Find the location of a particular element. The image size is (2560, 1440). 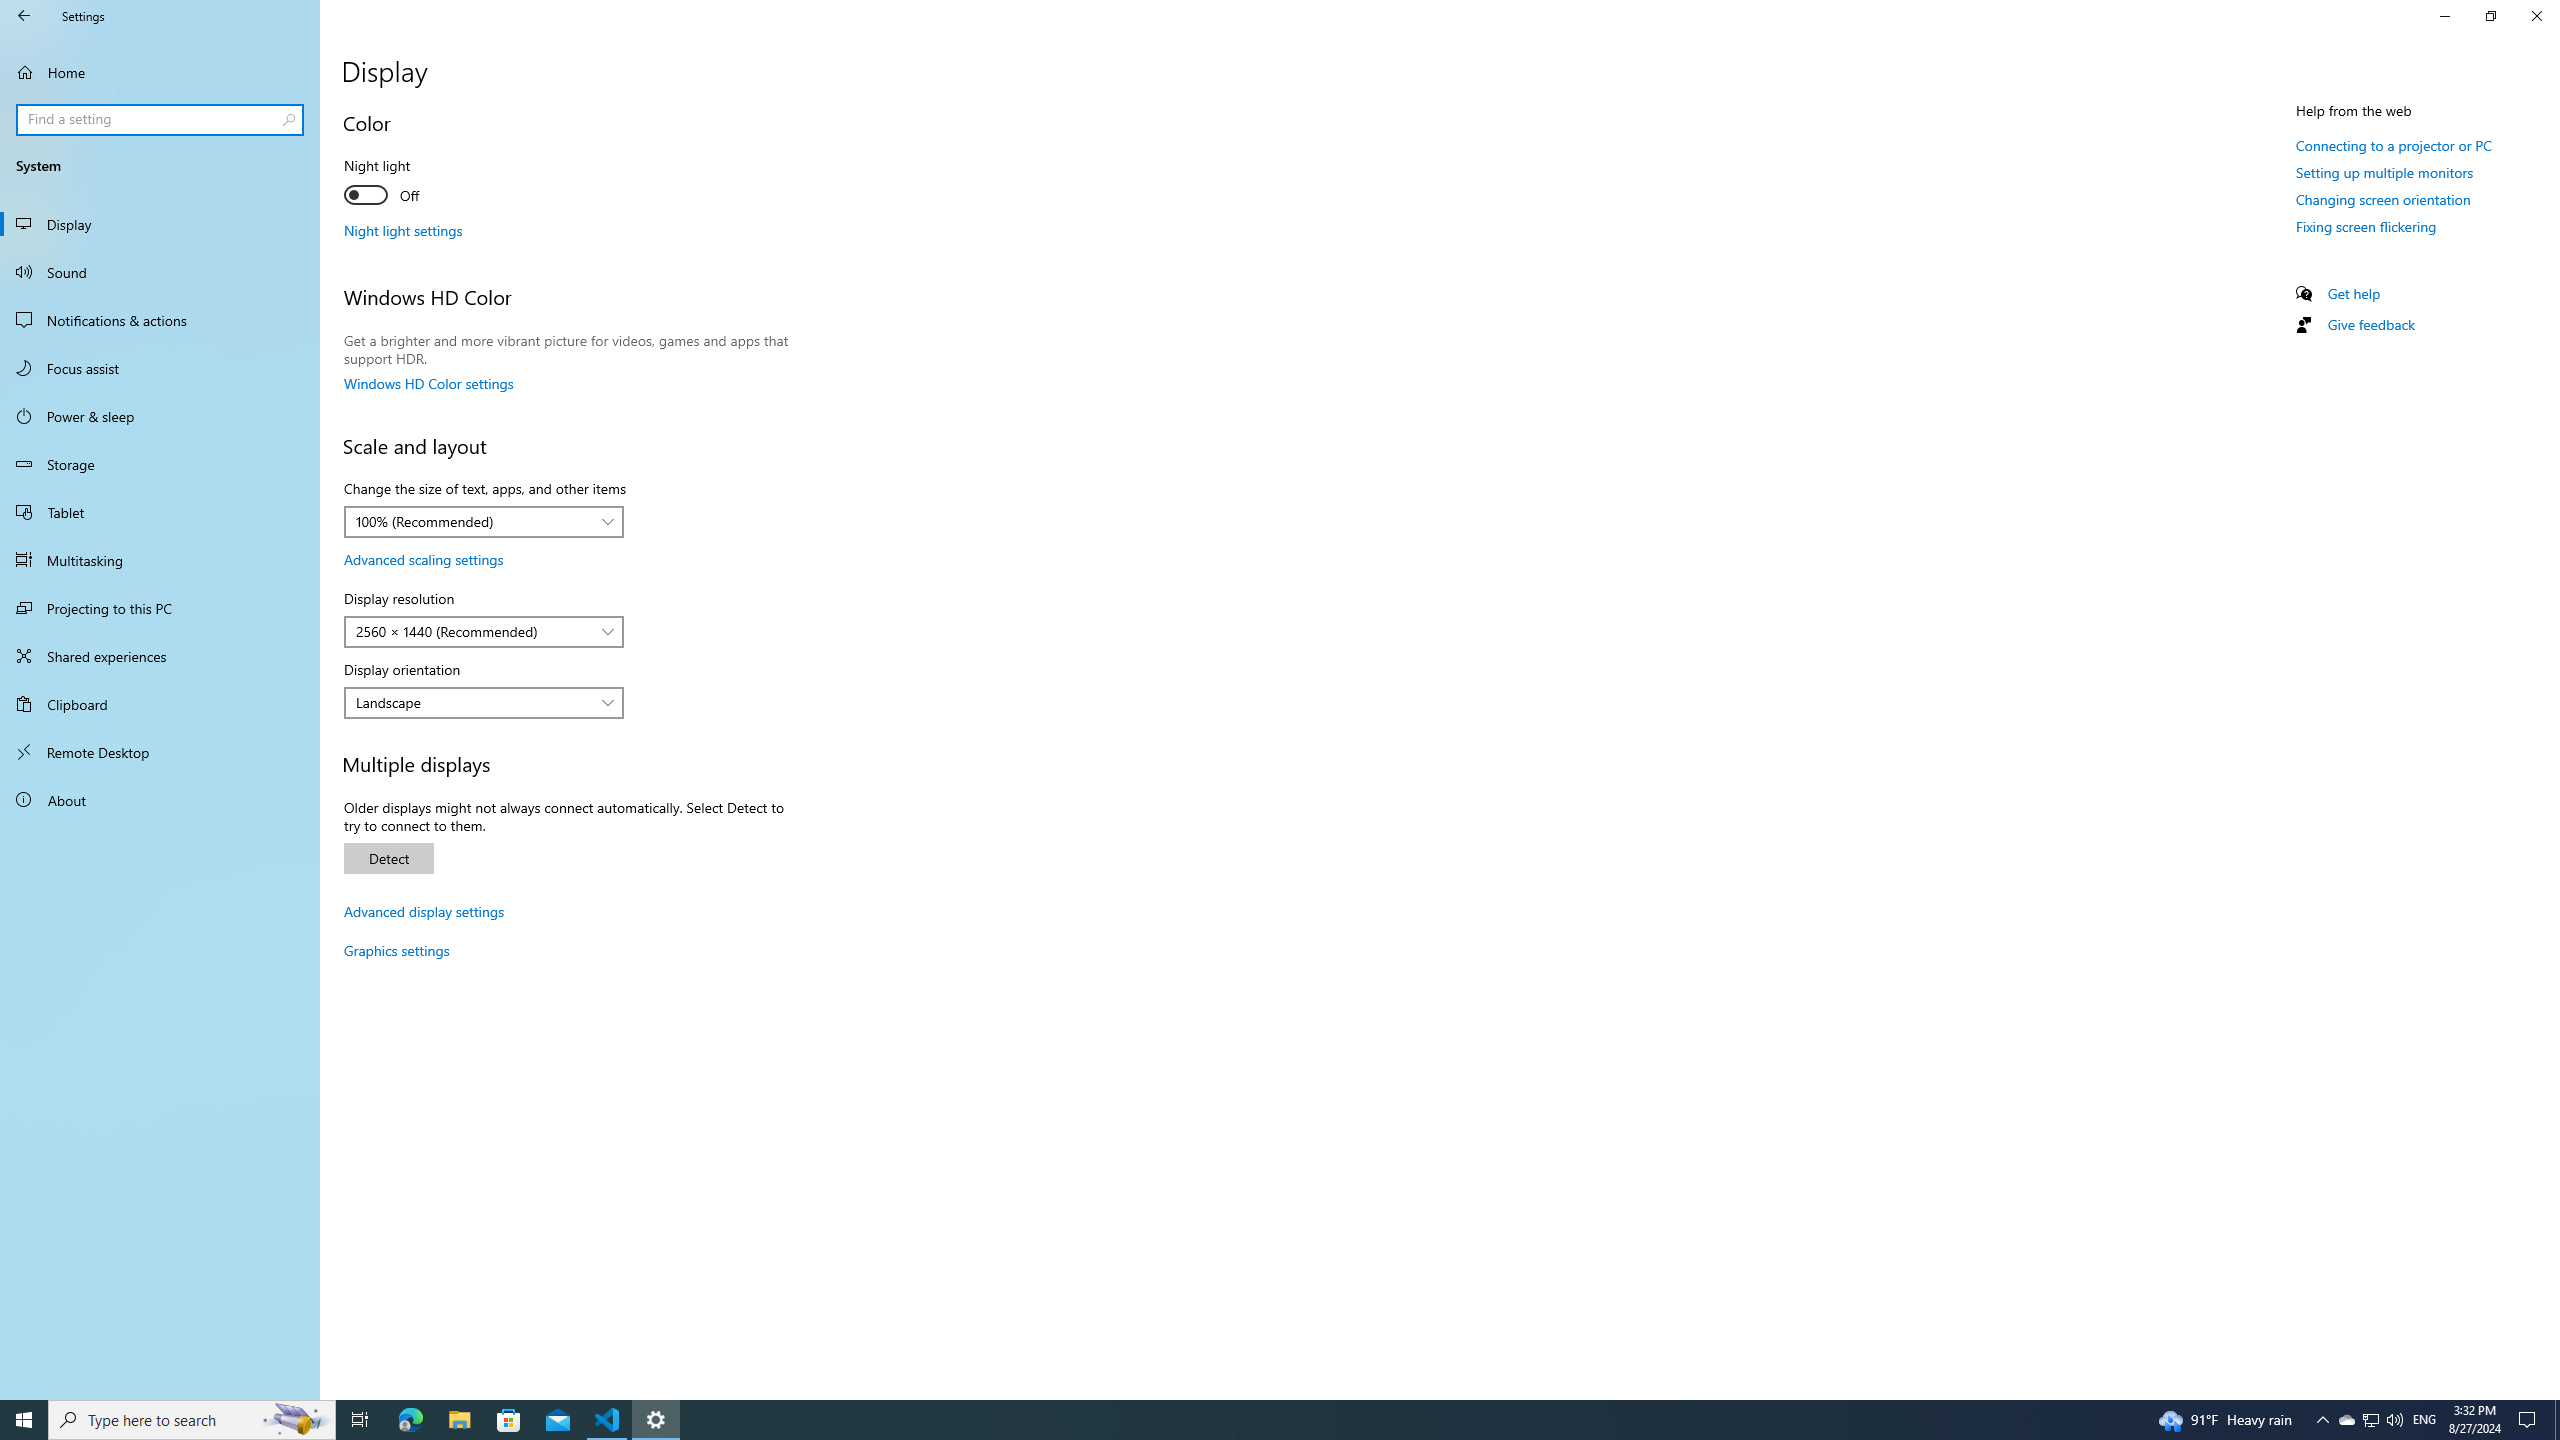

Shared experiences is located at coordinates (160, 656).